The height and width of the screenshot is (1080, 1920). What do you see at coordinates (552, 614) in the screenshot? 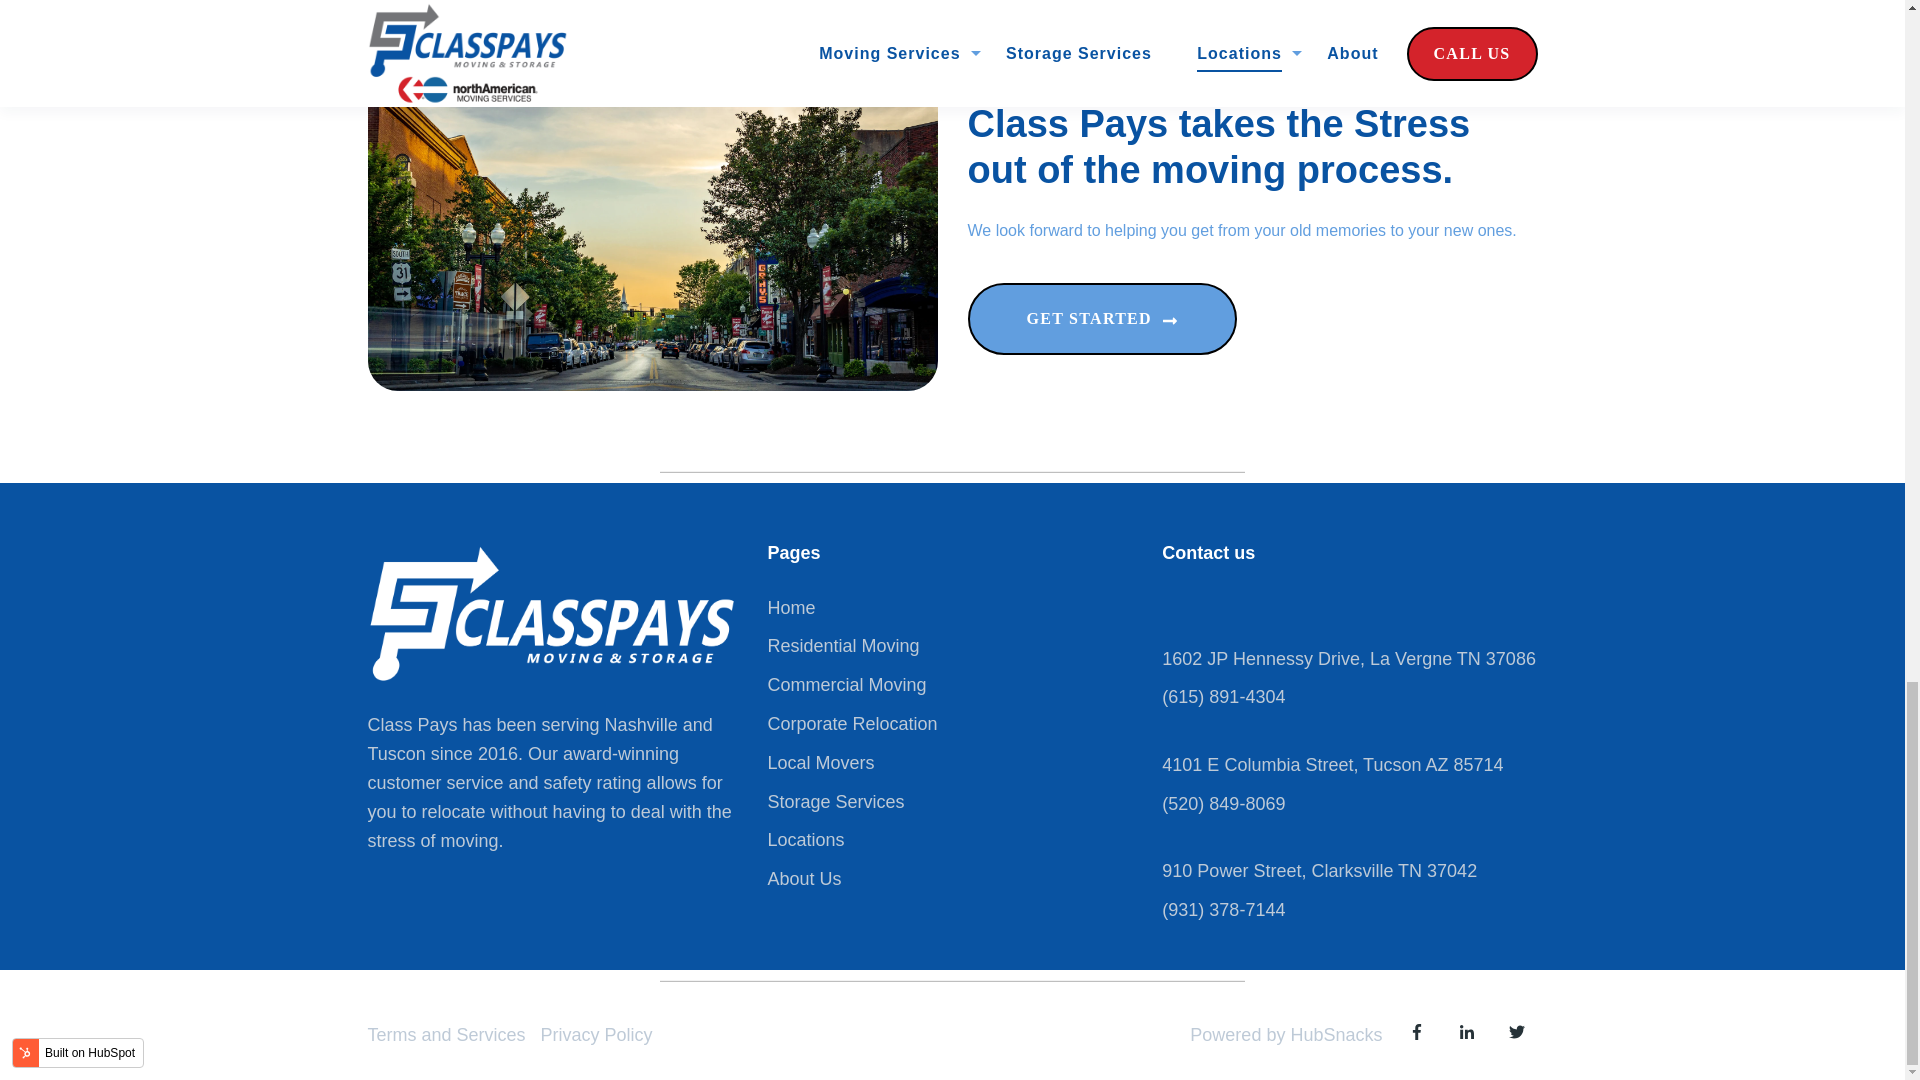
I see `Untitled design copy 2` at bounding box center [552, 614].